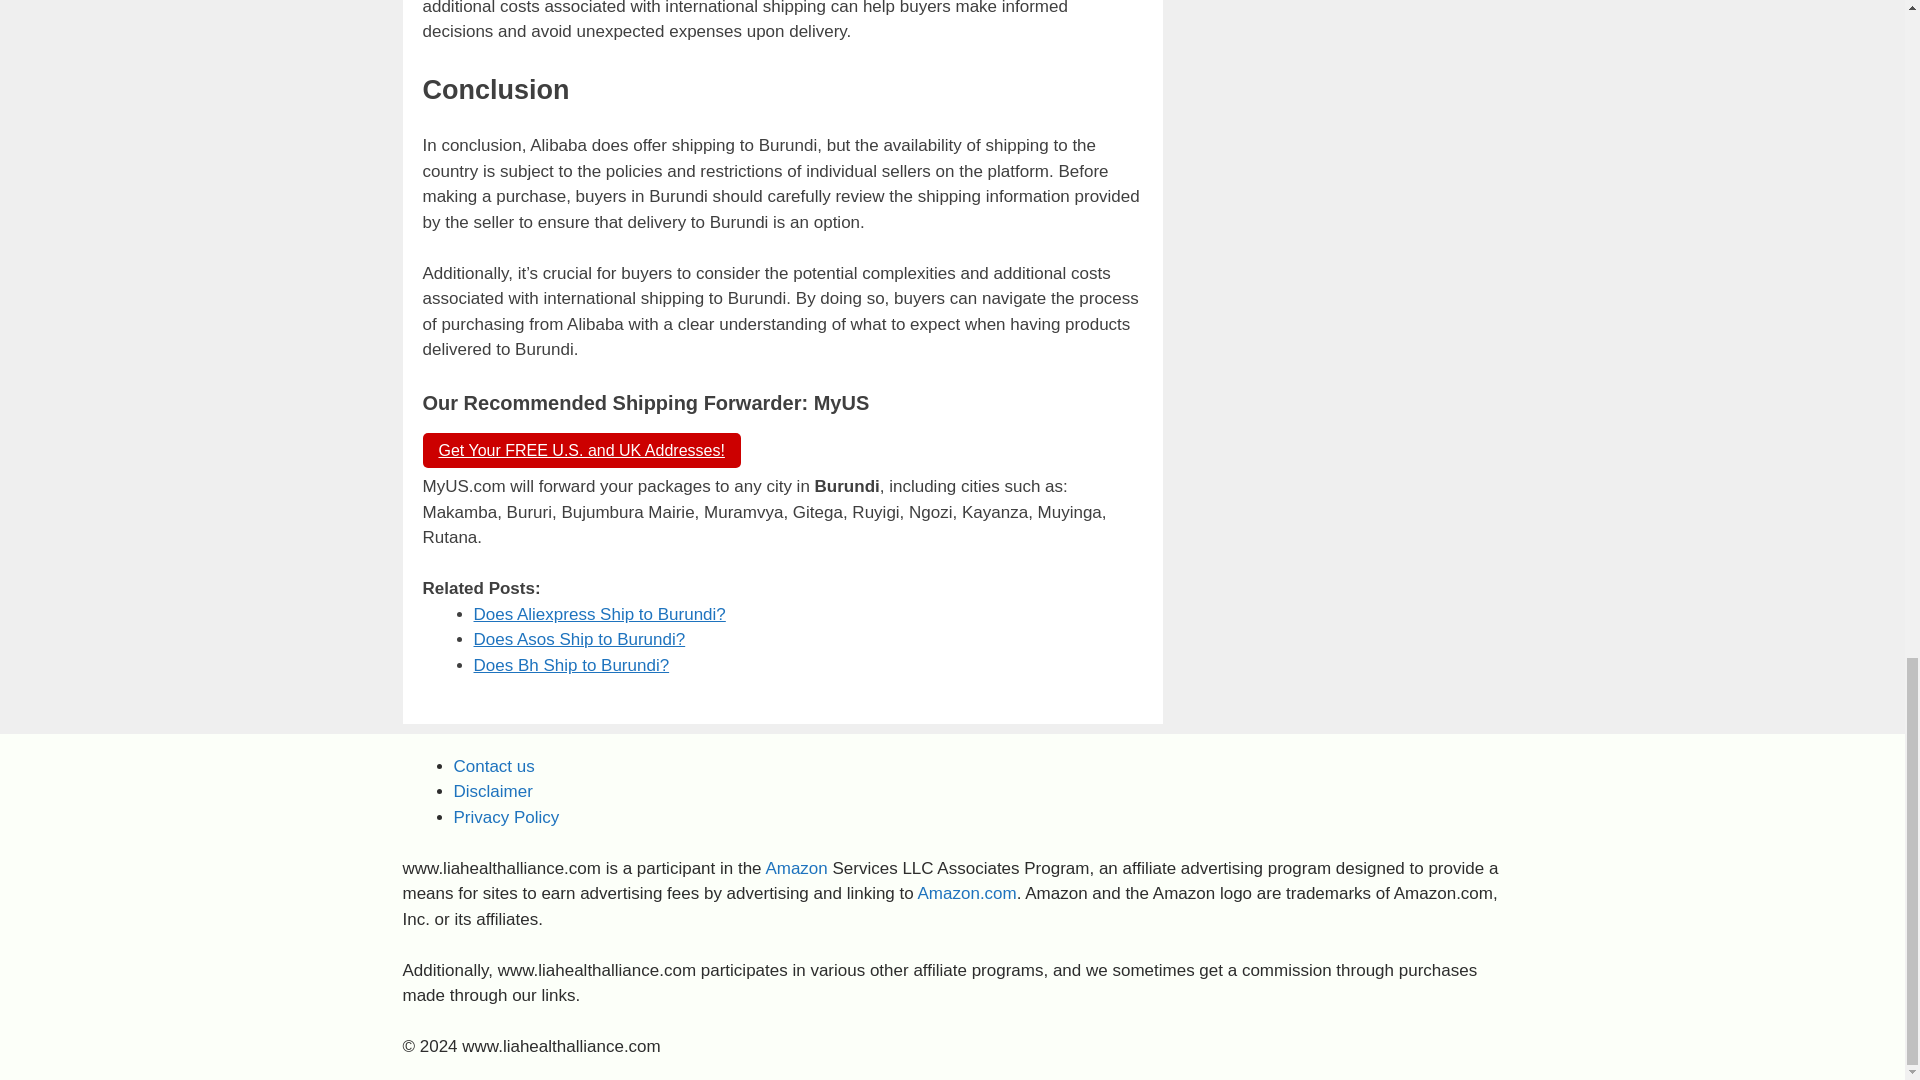  What do you see at coordinates (600, 614) in the screenshot?
I see `Does Aliexpress Ship to Burundi?` at bounding box center [600, 614].